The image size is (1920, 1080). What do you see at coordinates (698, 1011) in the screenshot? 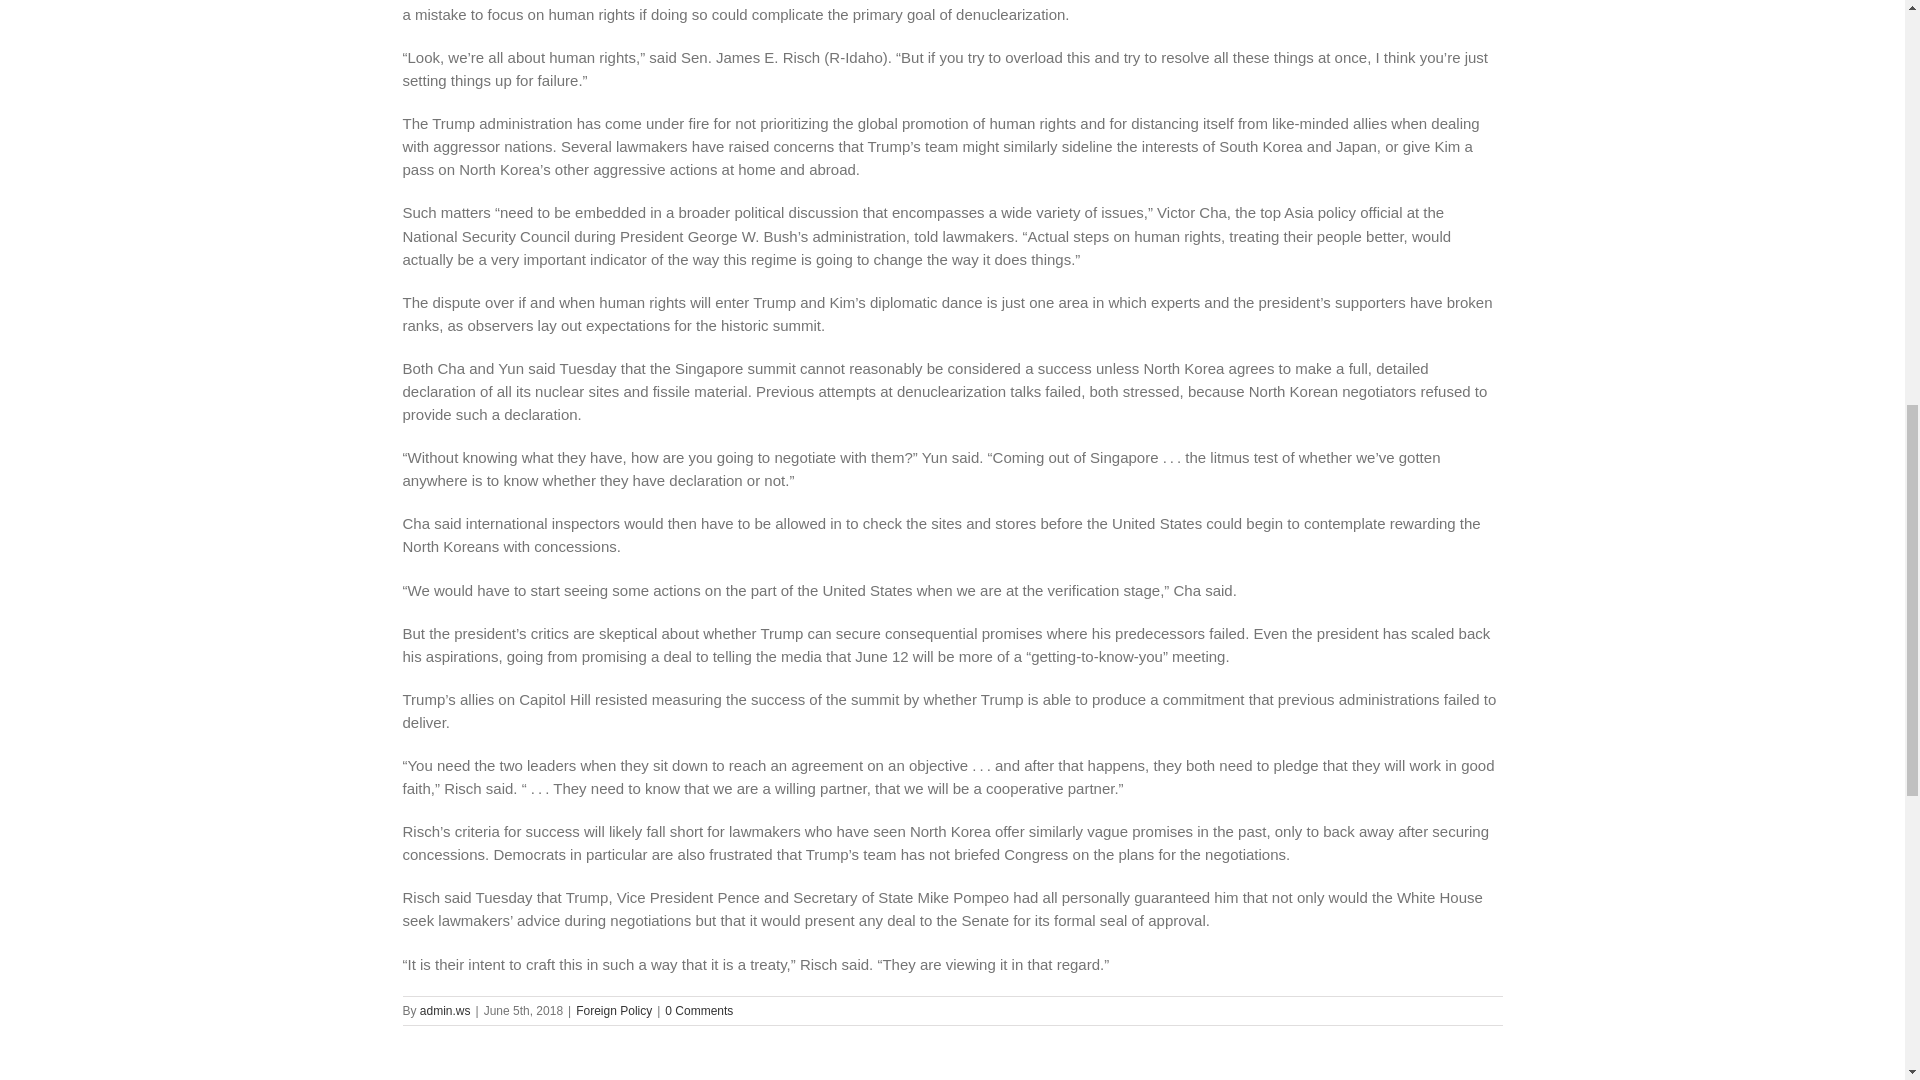
I see `0 Comments` at bounding box center [698, 1011].